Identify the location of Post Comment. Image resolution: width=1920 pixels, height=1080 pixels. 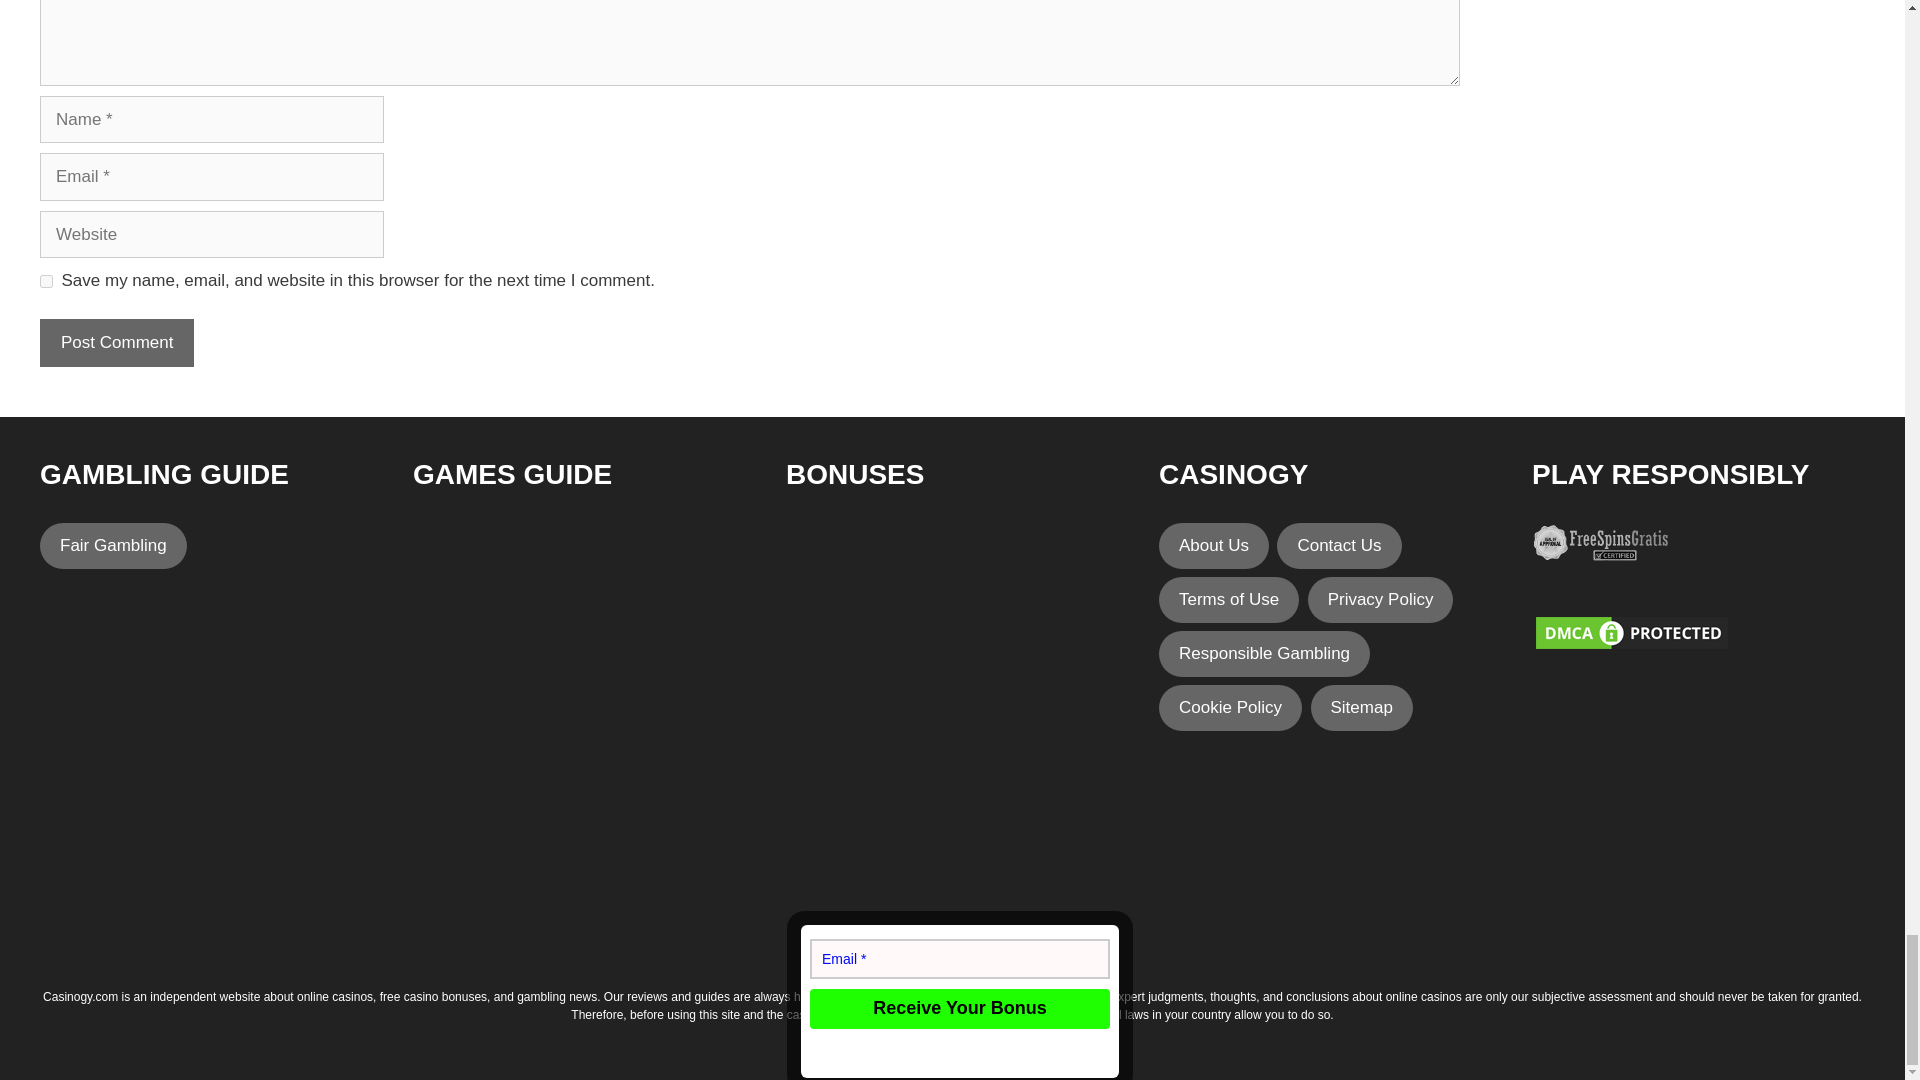
(116, 342).